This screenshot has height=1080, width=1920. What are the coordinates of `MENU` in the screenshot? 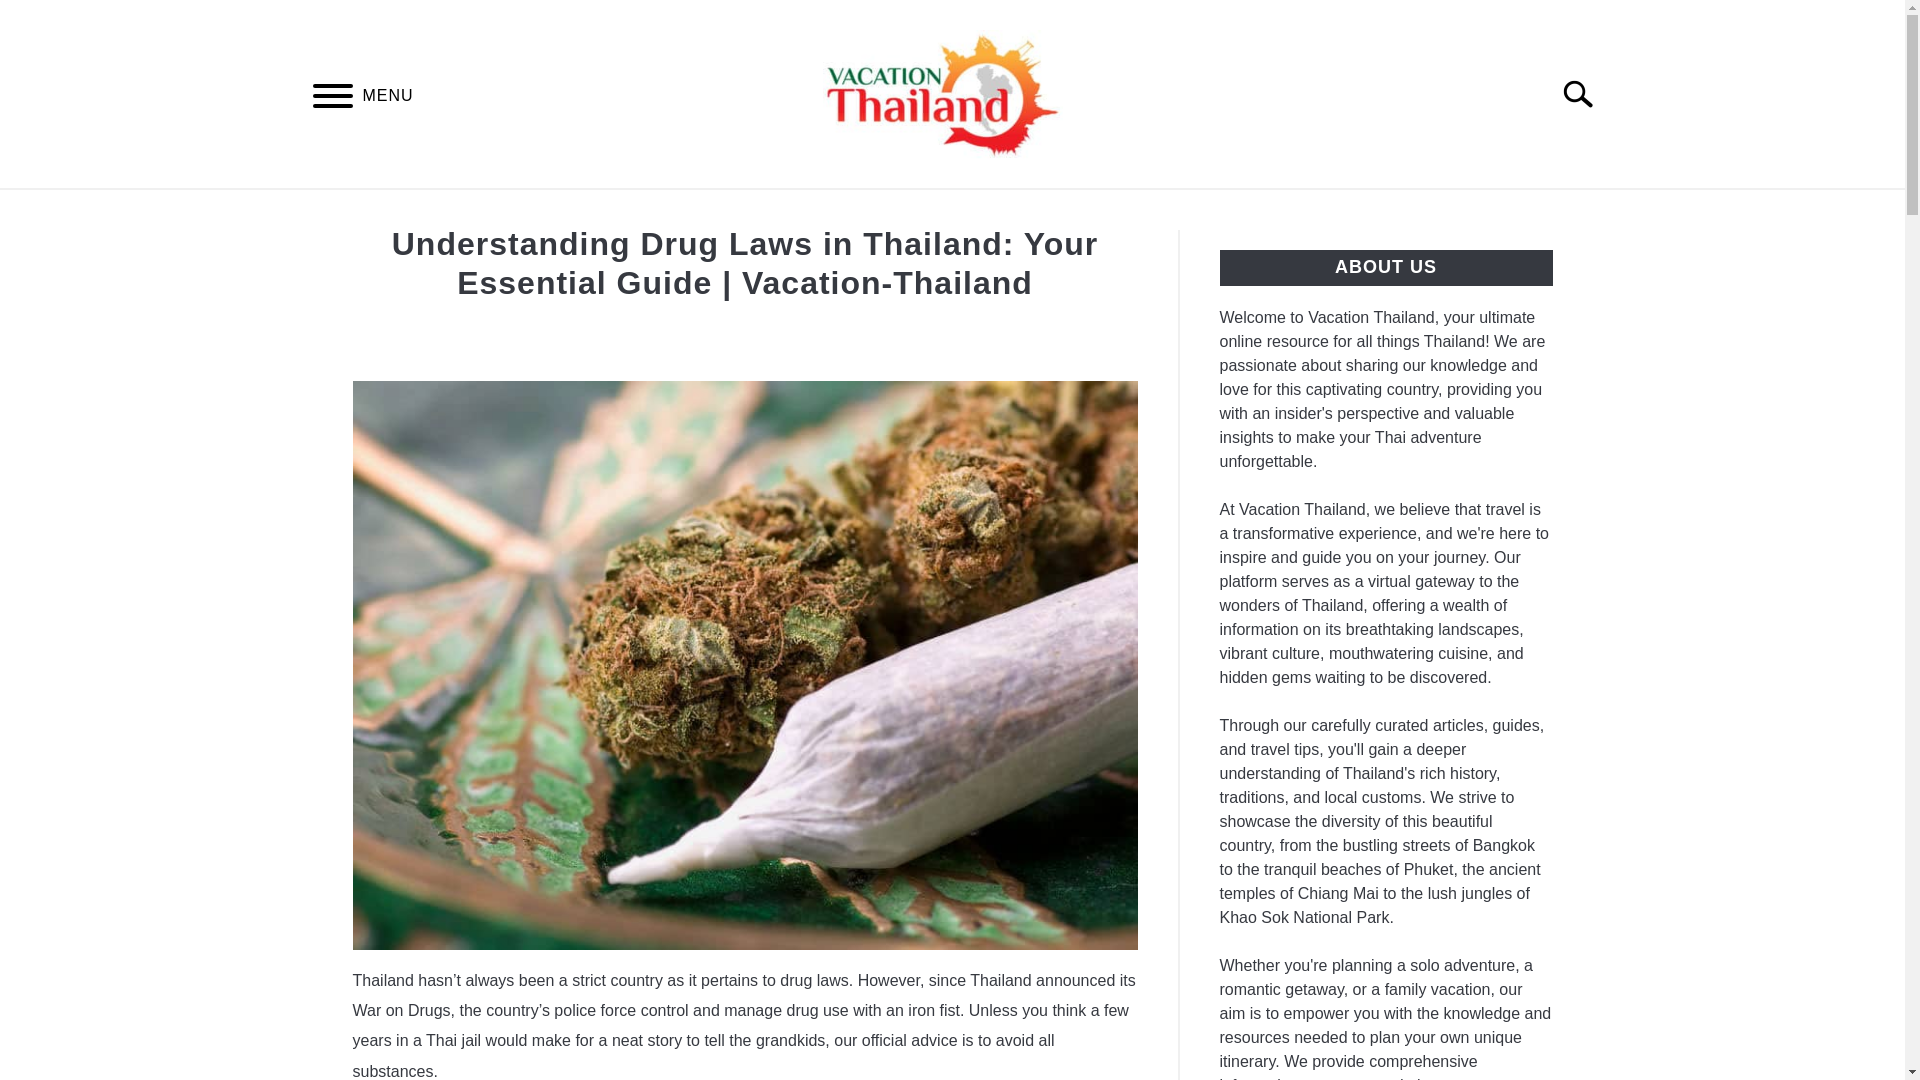 It's located at (332, 99).